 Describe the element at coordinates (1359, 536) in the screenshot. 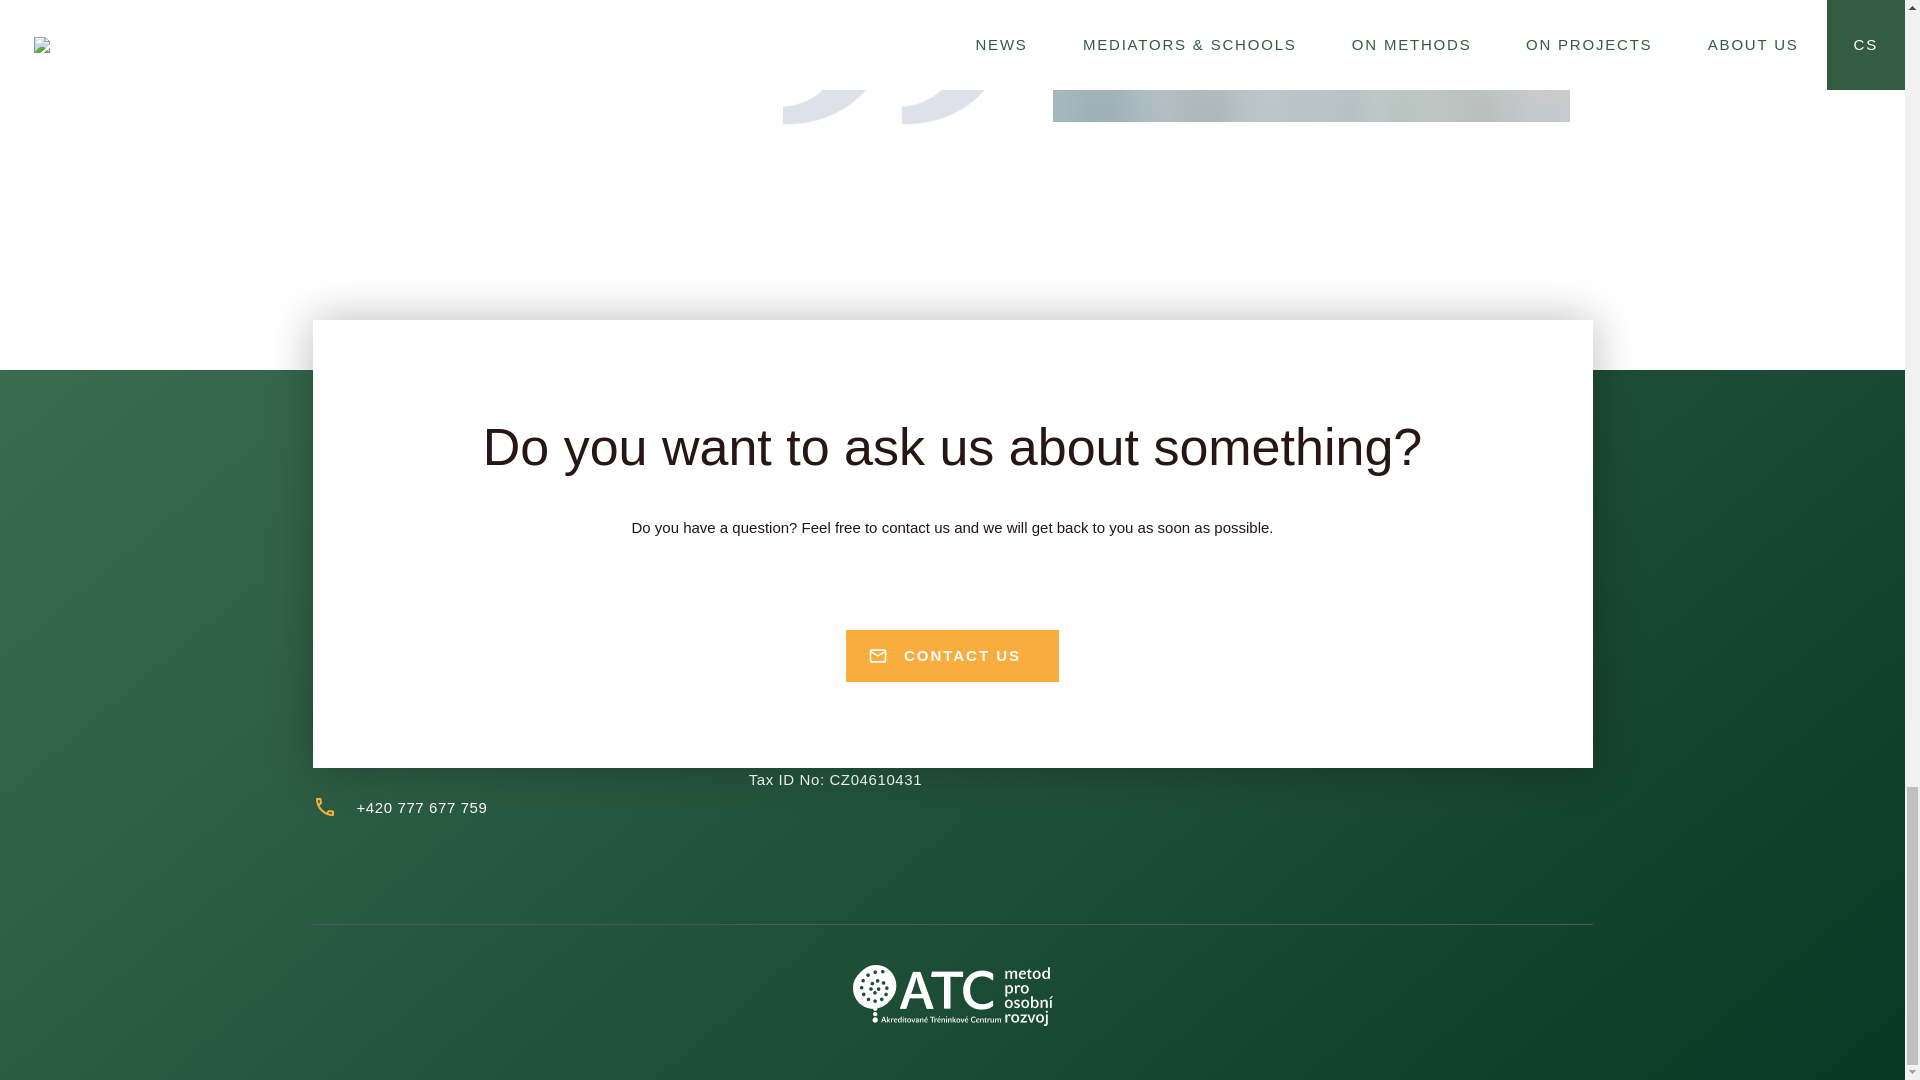

I see `www.dyscentrum.org` at that location.